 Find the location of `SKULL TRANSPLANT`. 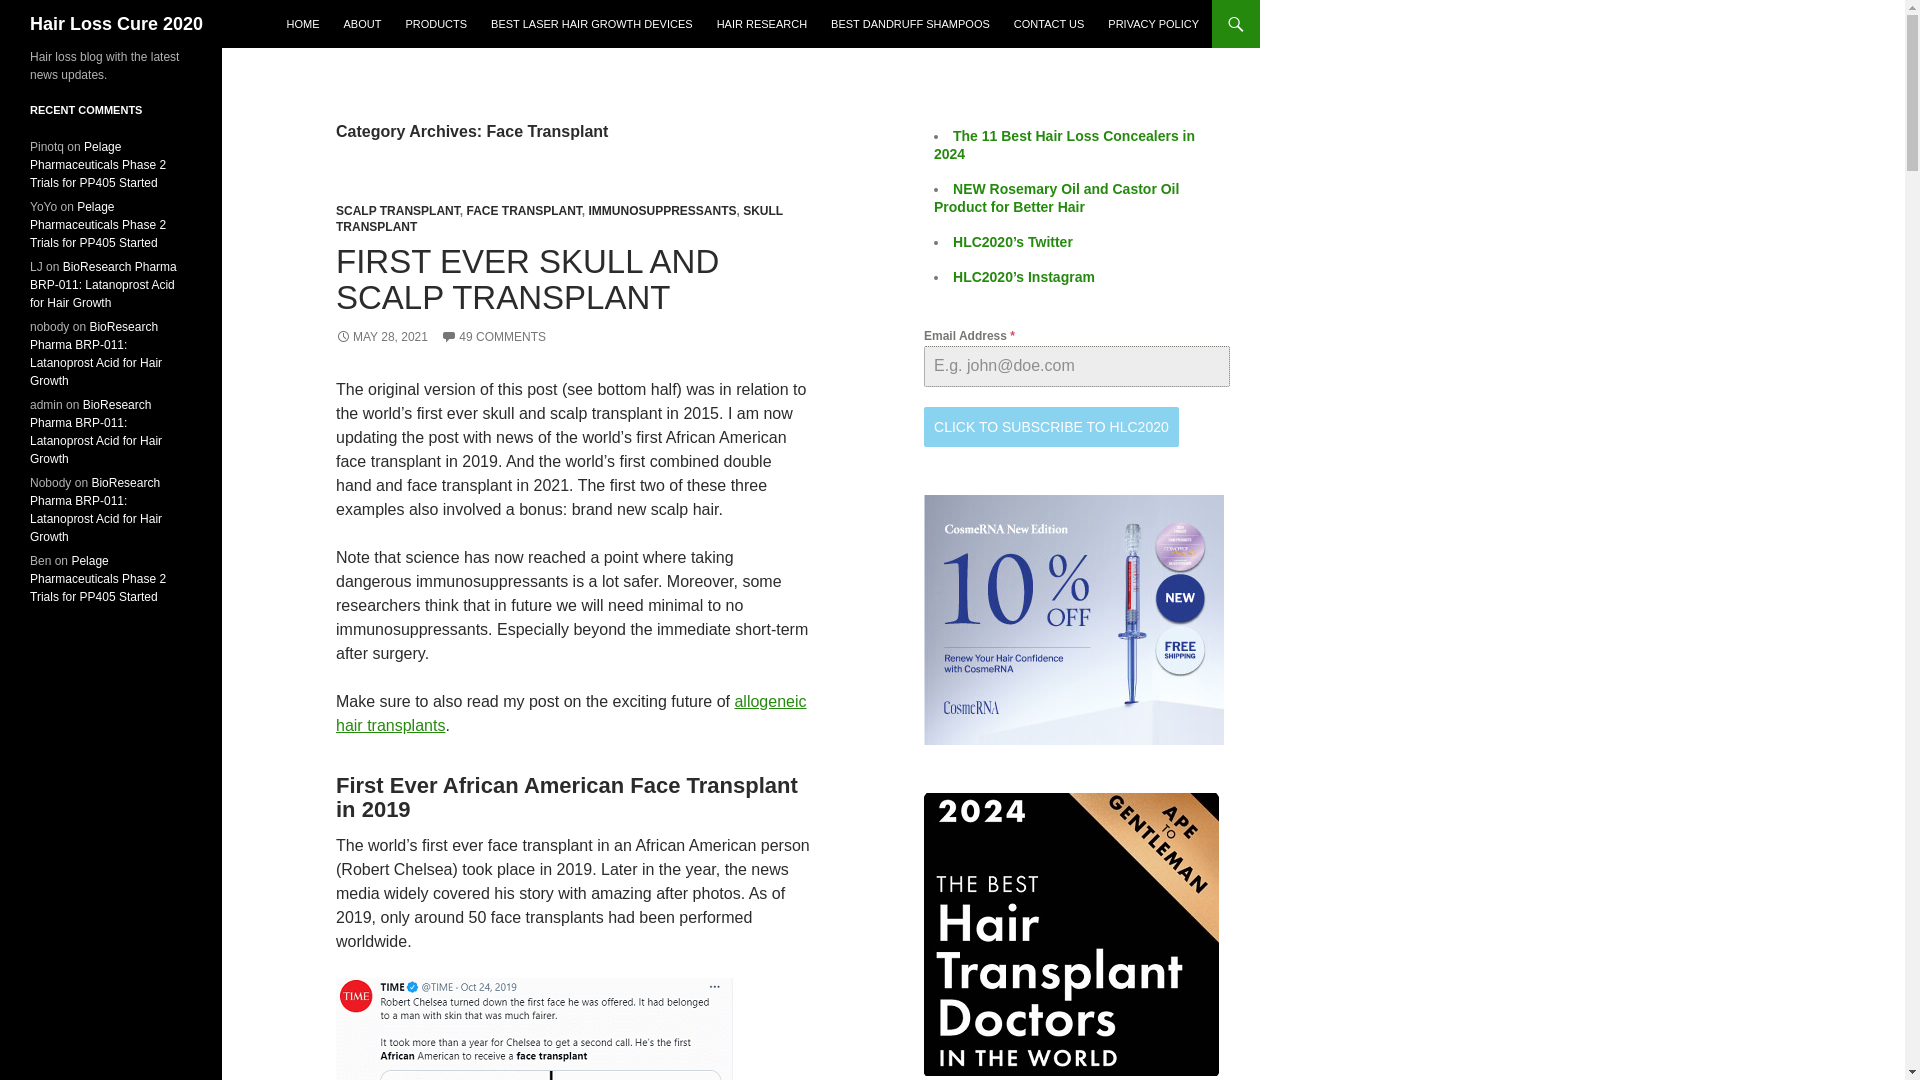

SKULL TRANSPLANT is located at coordinates (560, 219).